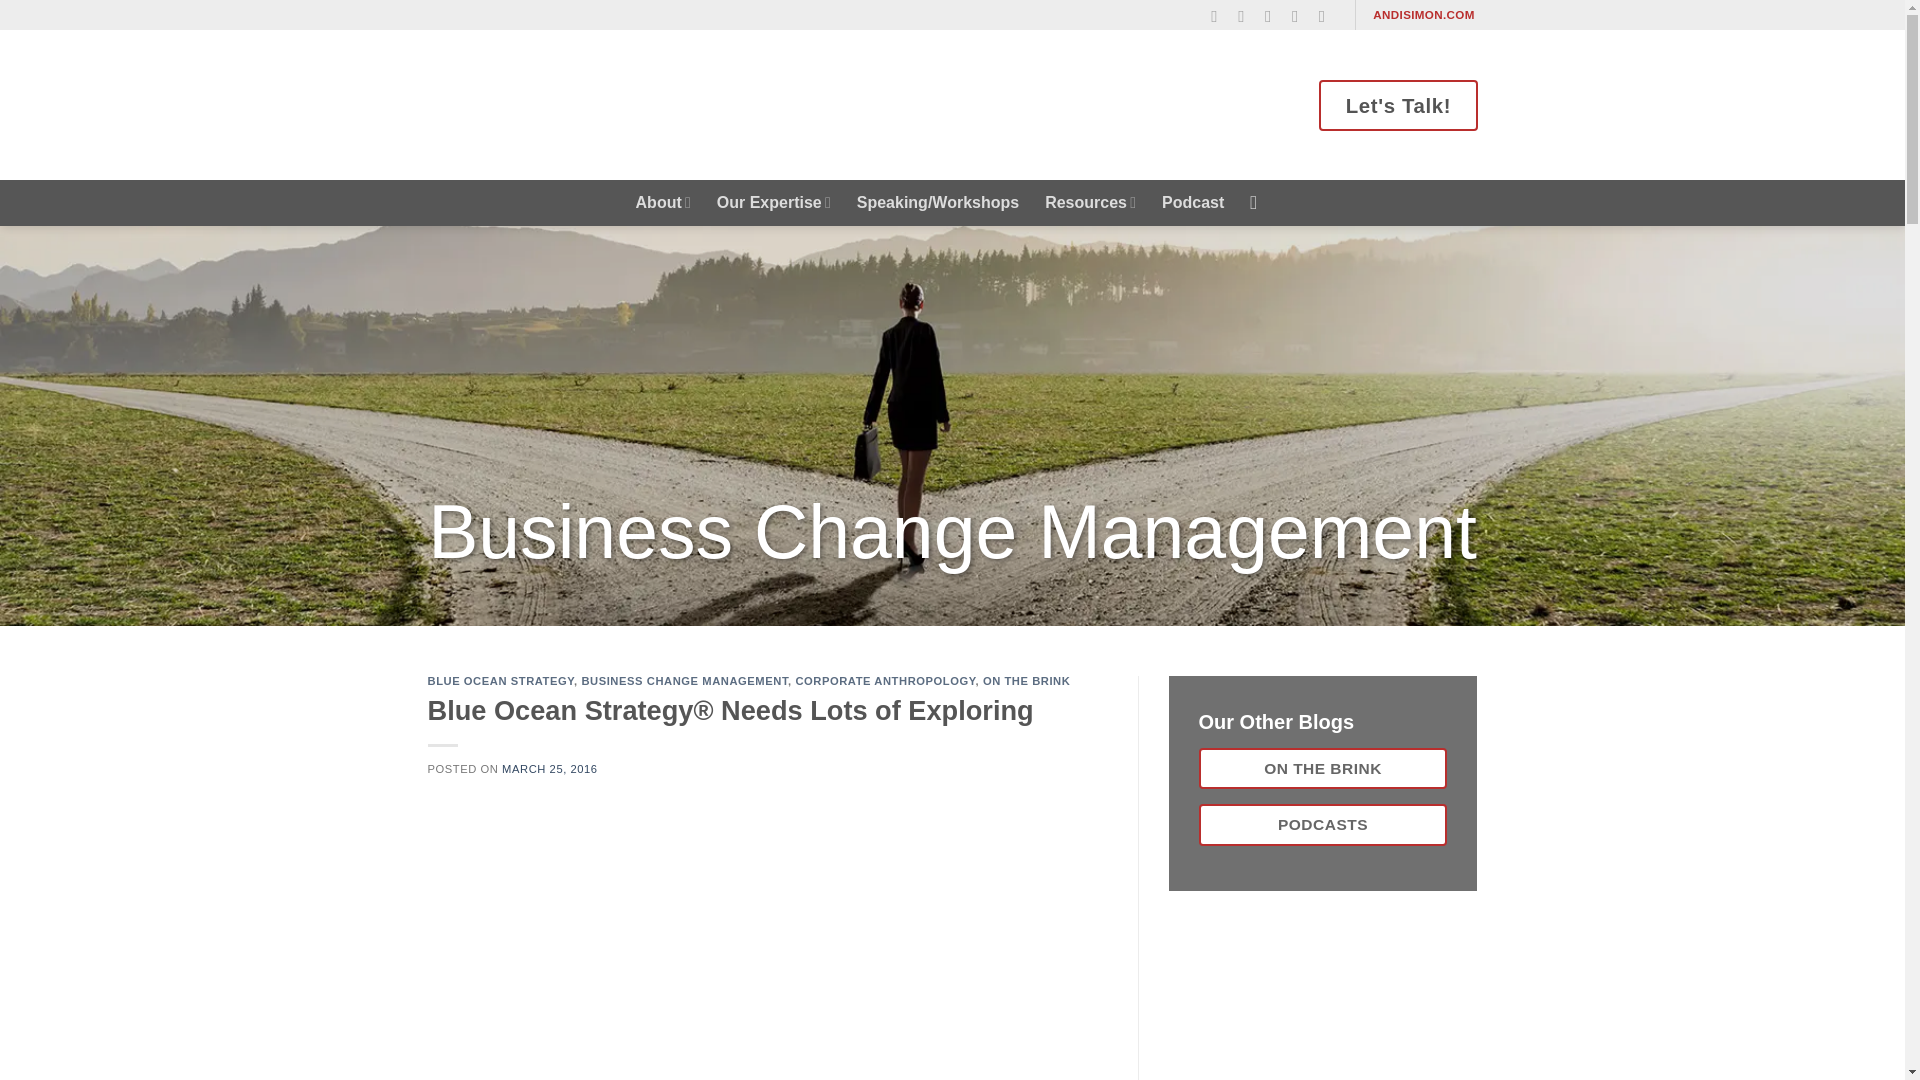 This screenshot has width=1920, height=1080. I want to click on Follow on LinkedIn, so click(1300, 16).